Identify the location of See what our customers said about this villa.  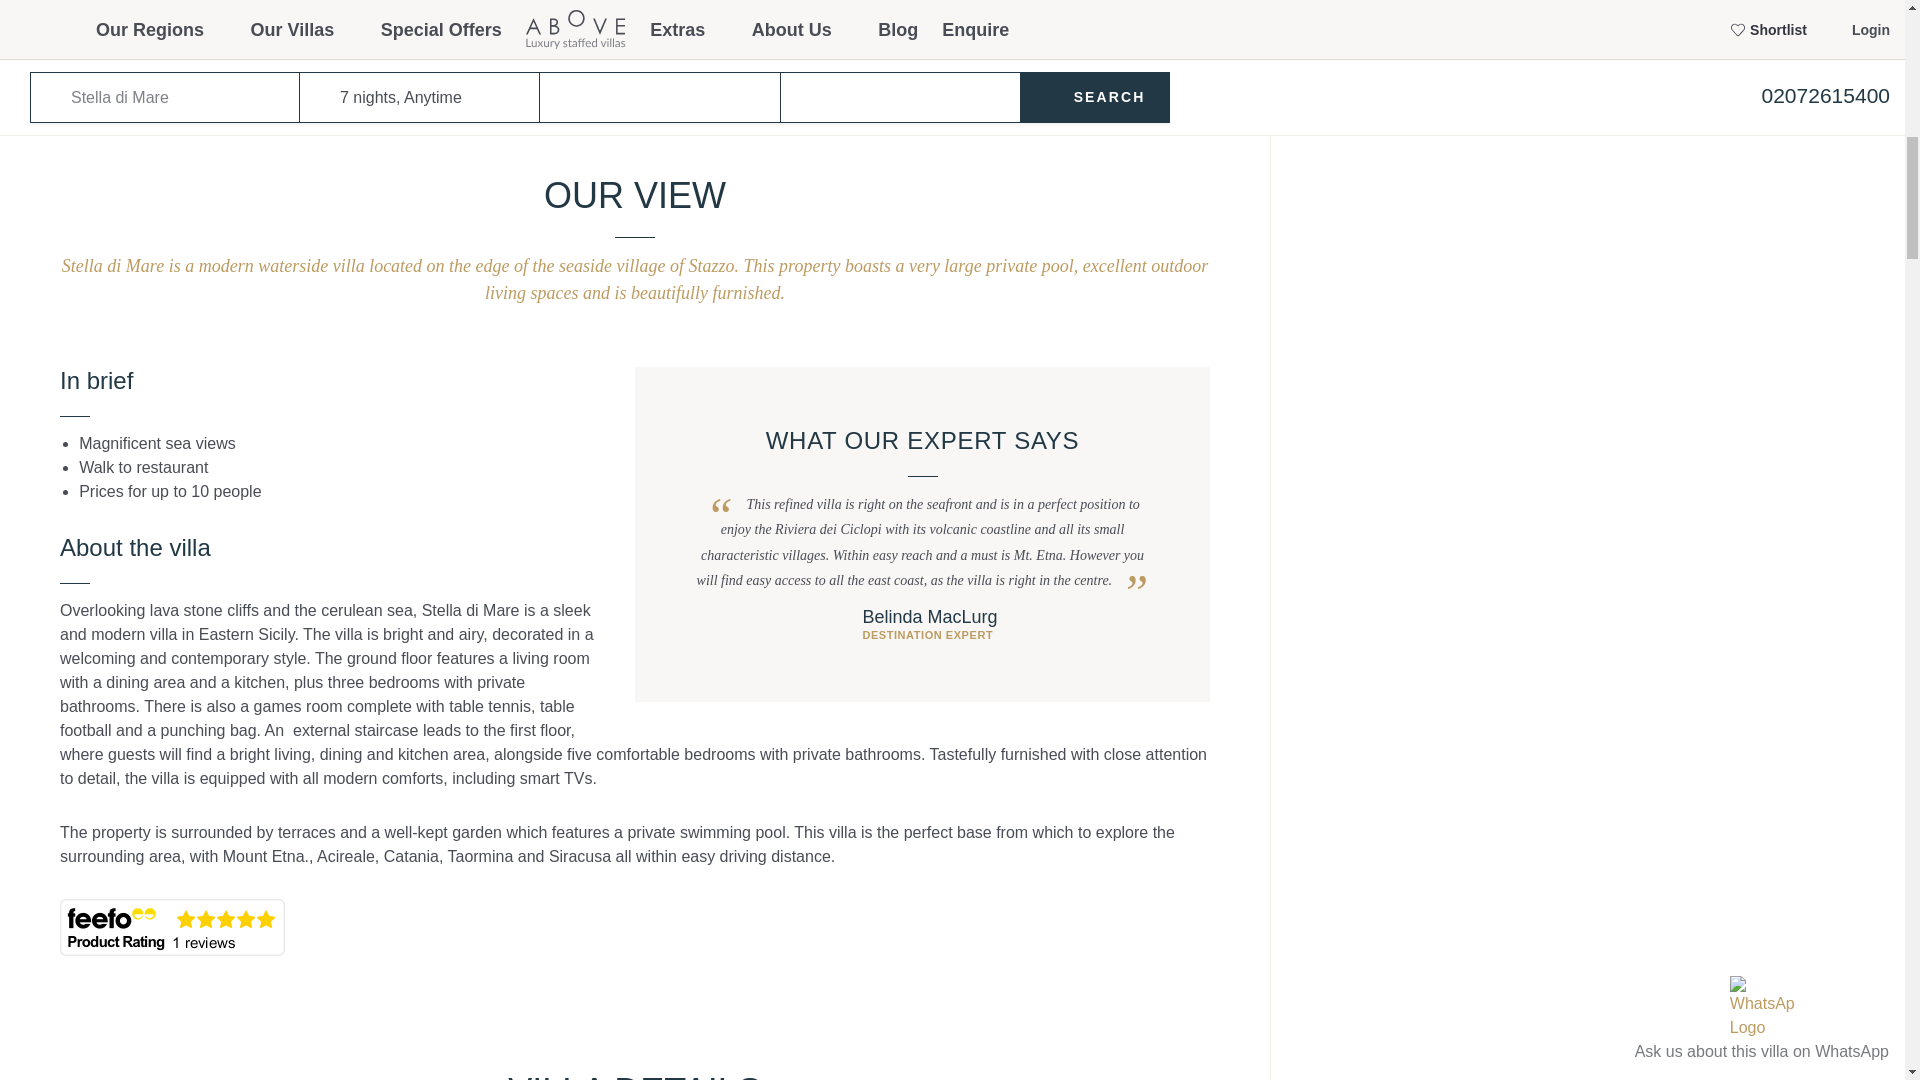
(172, 926).